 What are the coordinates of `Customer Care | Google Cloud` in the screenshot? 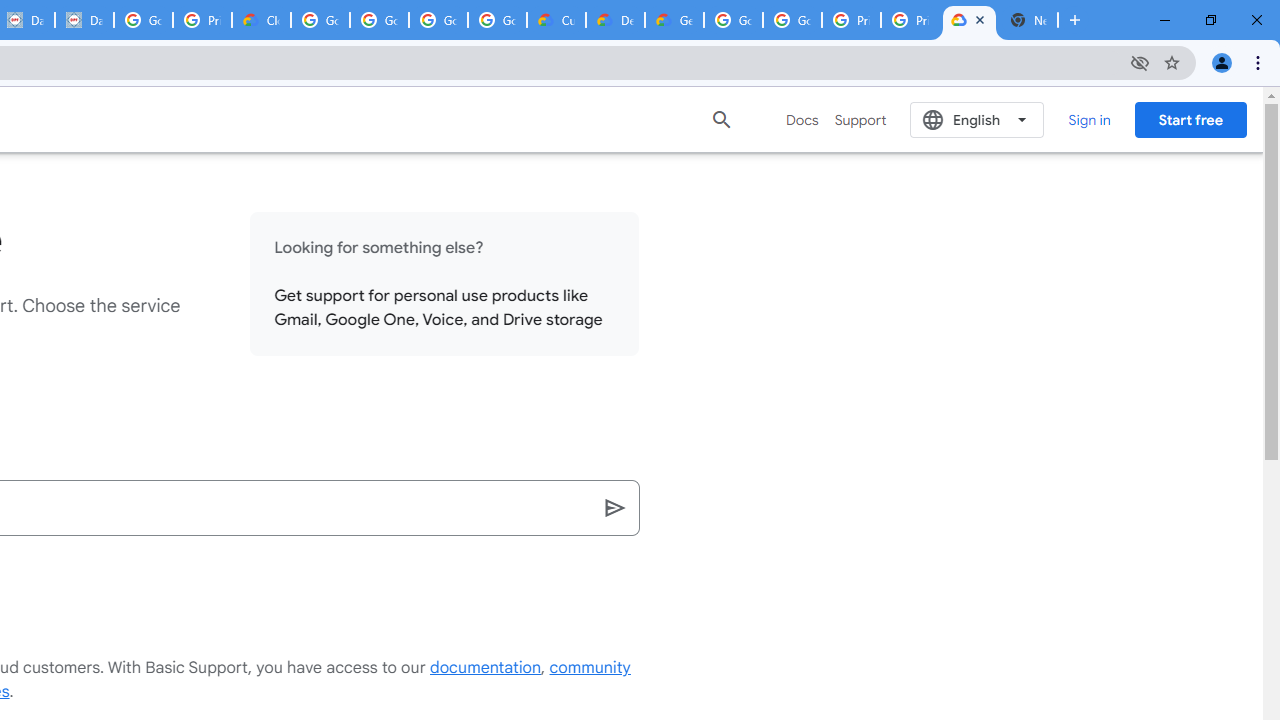 It's located at (556, 20).